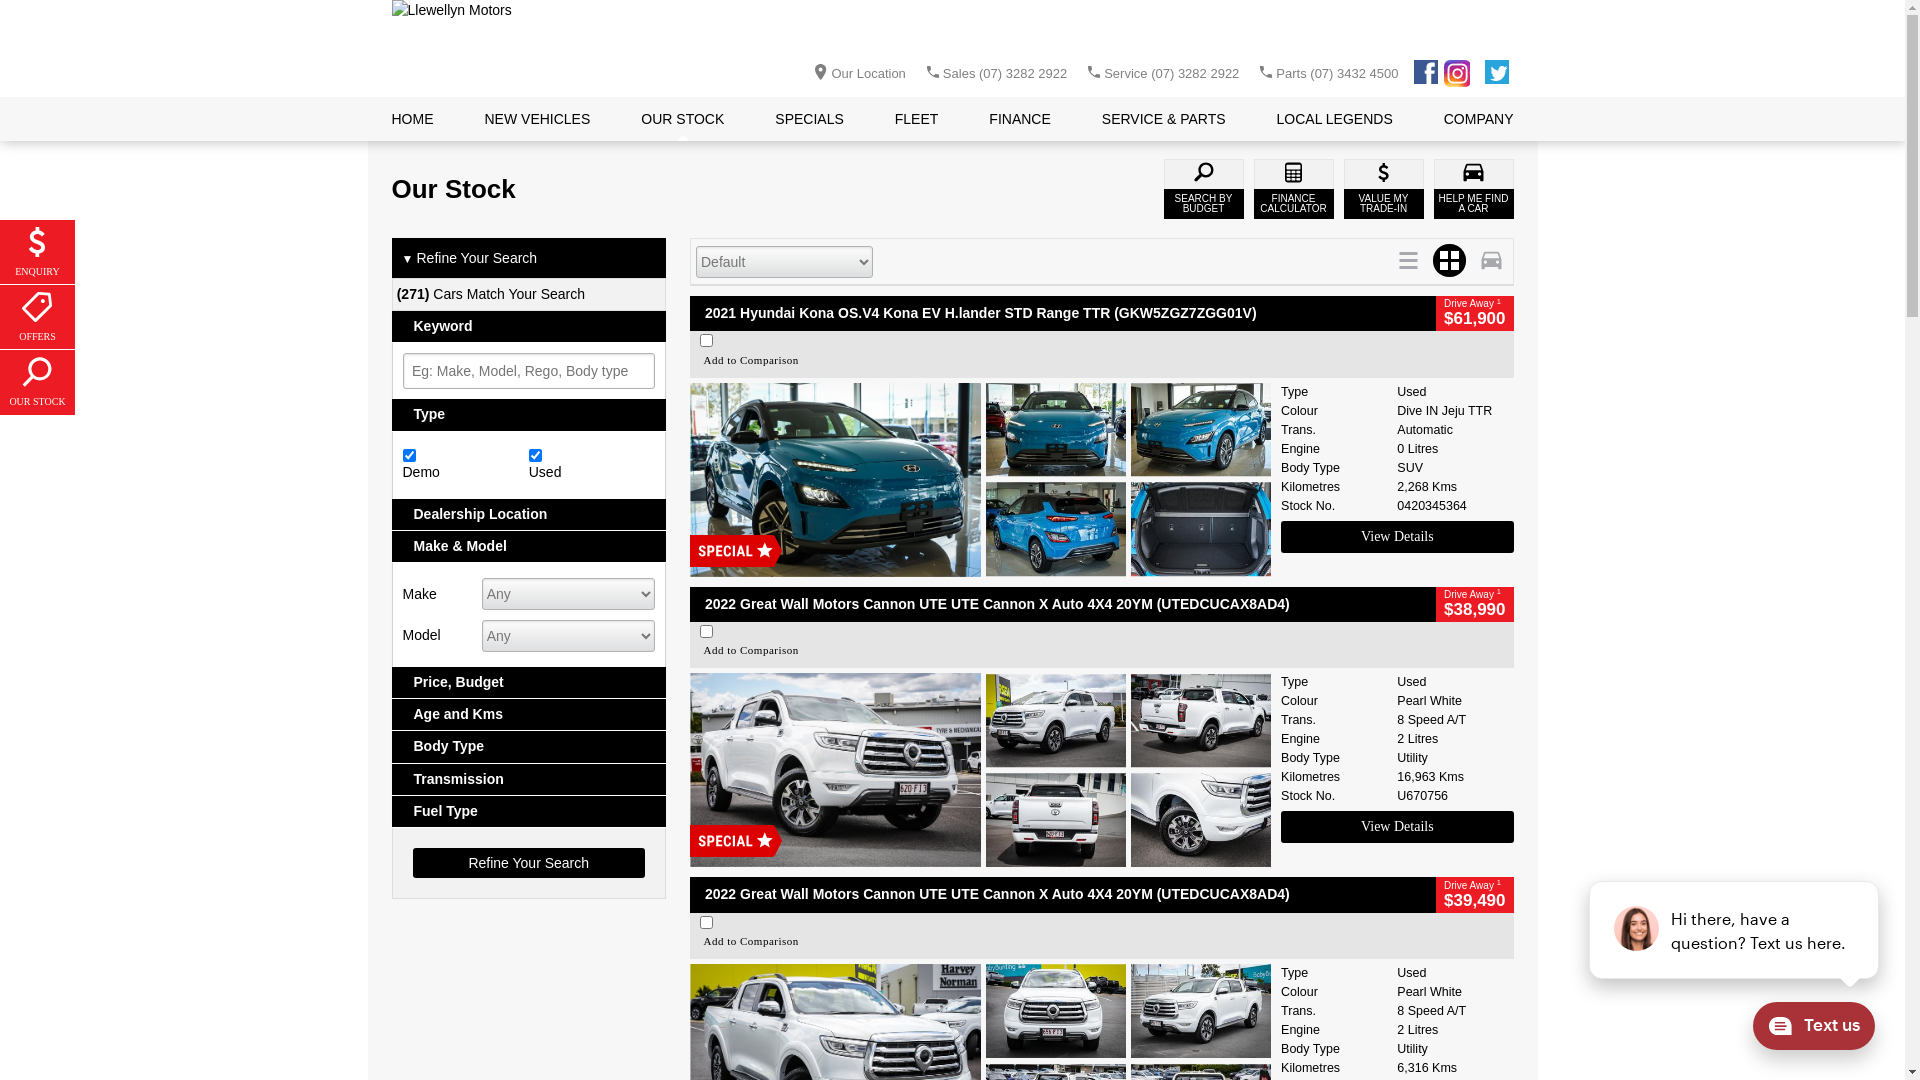 This screenshot has height=1080, width=1920. What do you see at coordinates (1172, 74) in the screenshot?
I see `Service (07) 3282 2922` at bounding box center [1172, 74].